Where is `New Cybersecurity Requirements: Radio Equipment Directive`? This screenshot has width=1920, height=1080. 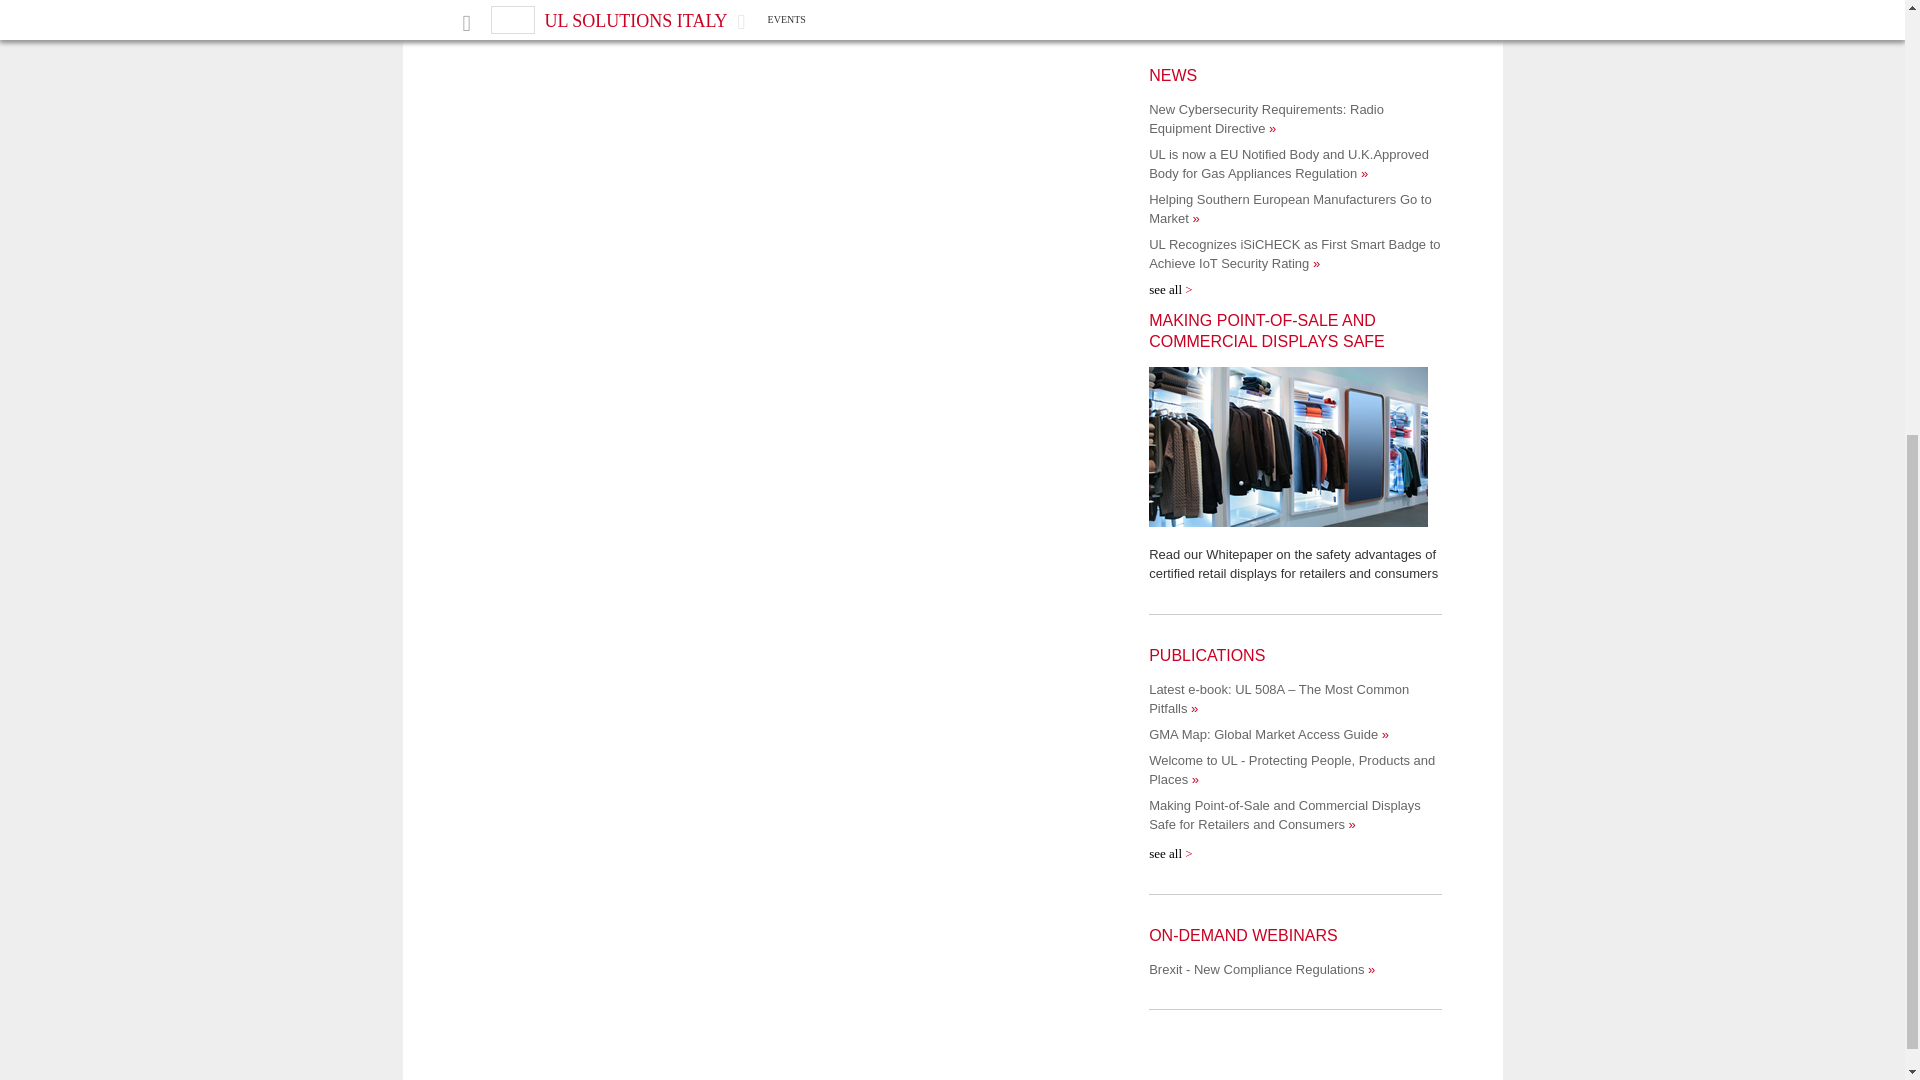 New Cybersecurity Requirements: Radio Equipment Directive is located at coordinates (1266, 118).